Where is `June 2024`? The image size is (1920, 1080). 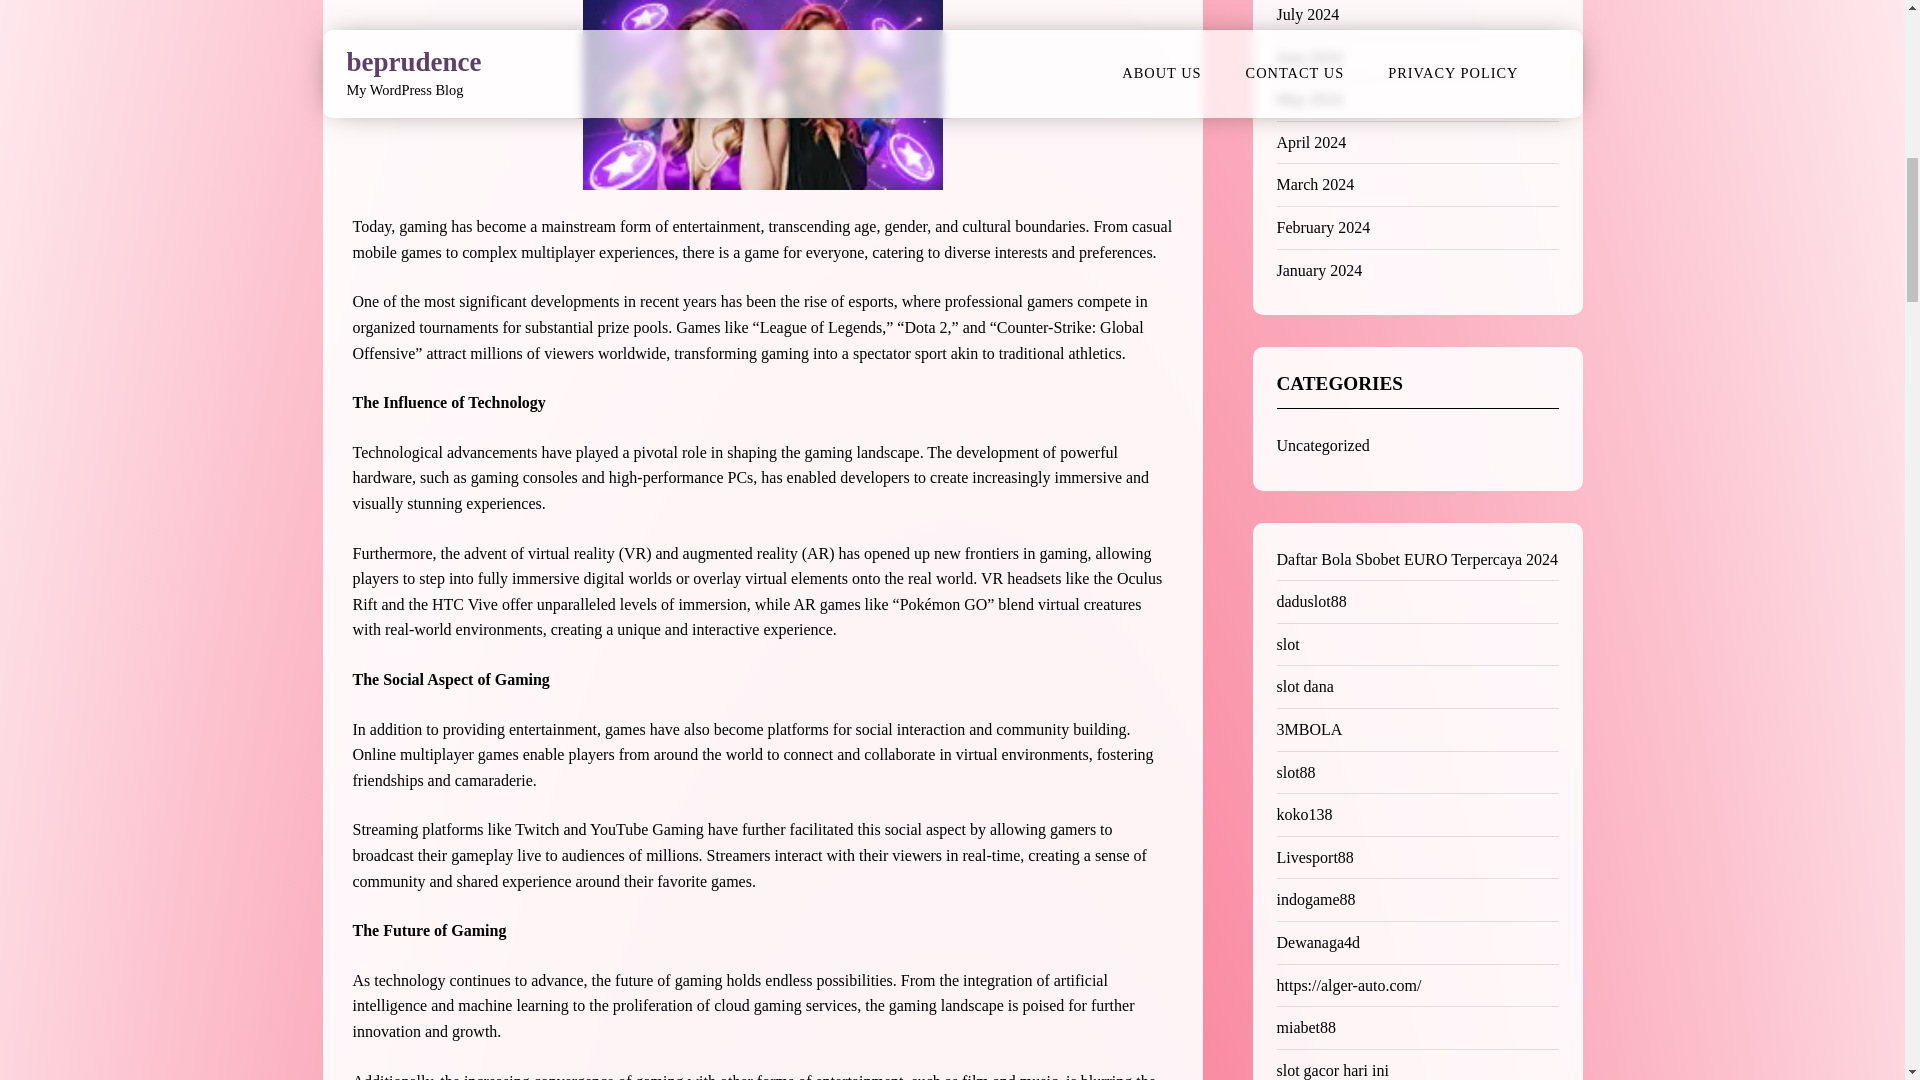 June 2024 is located at coordinates (1308, 56).